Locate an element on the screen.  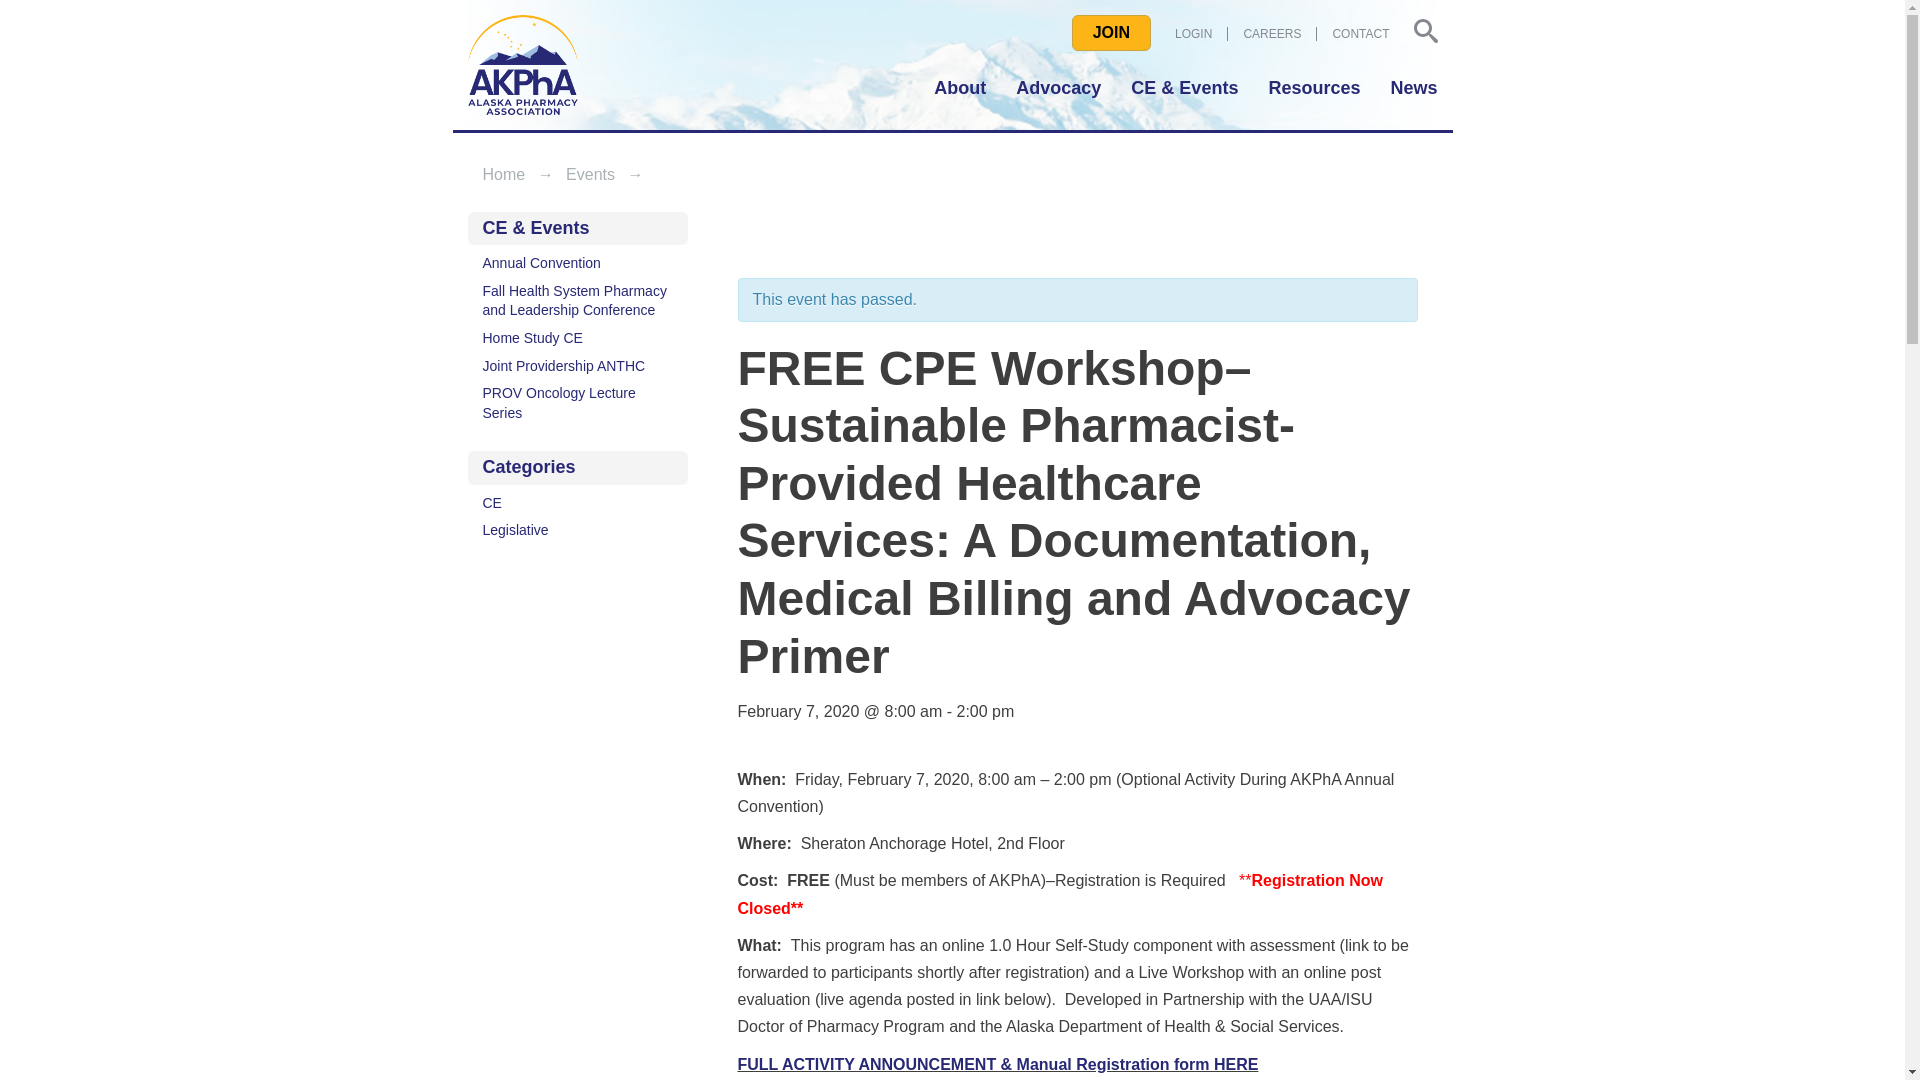
About is located at coordinates (966, 88).